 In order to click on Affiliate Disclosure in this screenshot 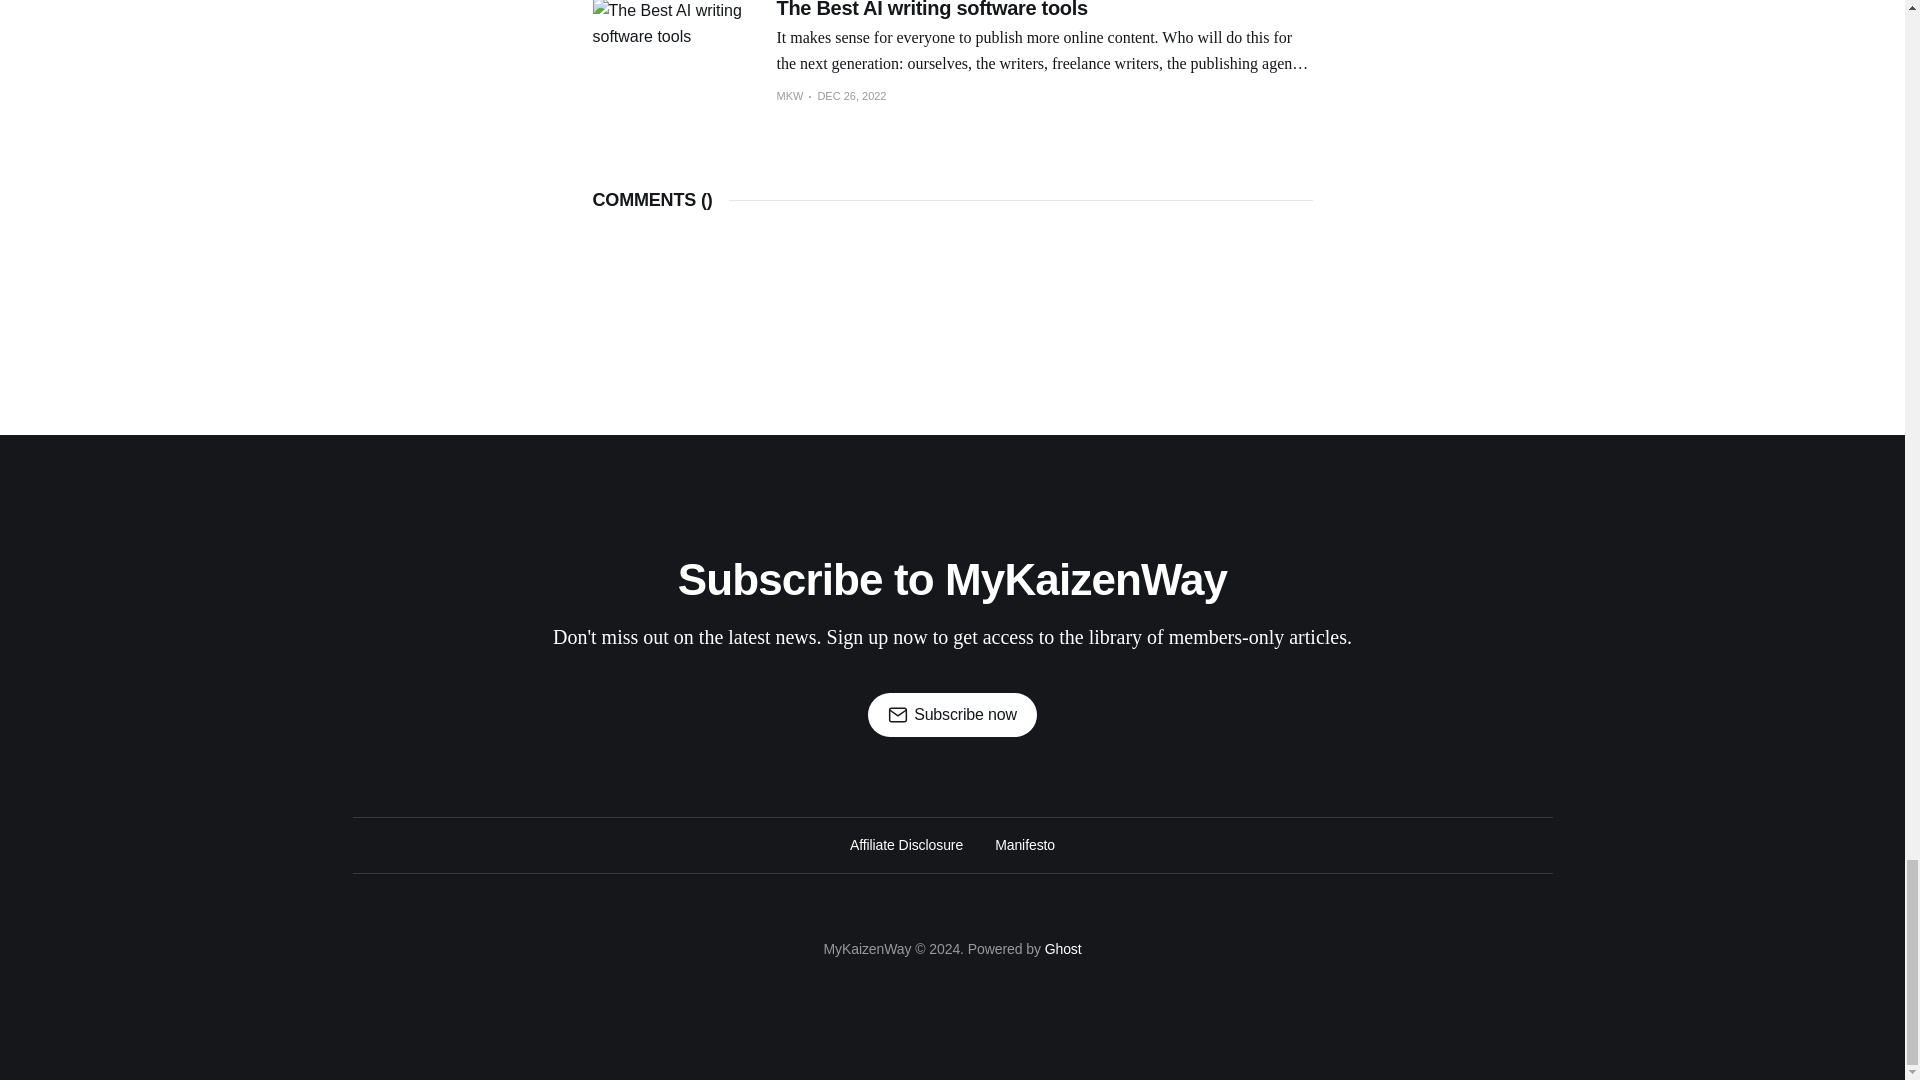, I will do `click(906, 844)`.